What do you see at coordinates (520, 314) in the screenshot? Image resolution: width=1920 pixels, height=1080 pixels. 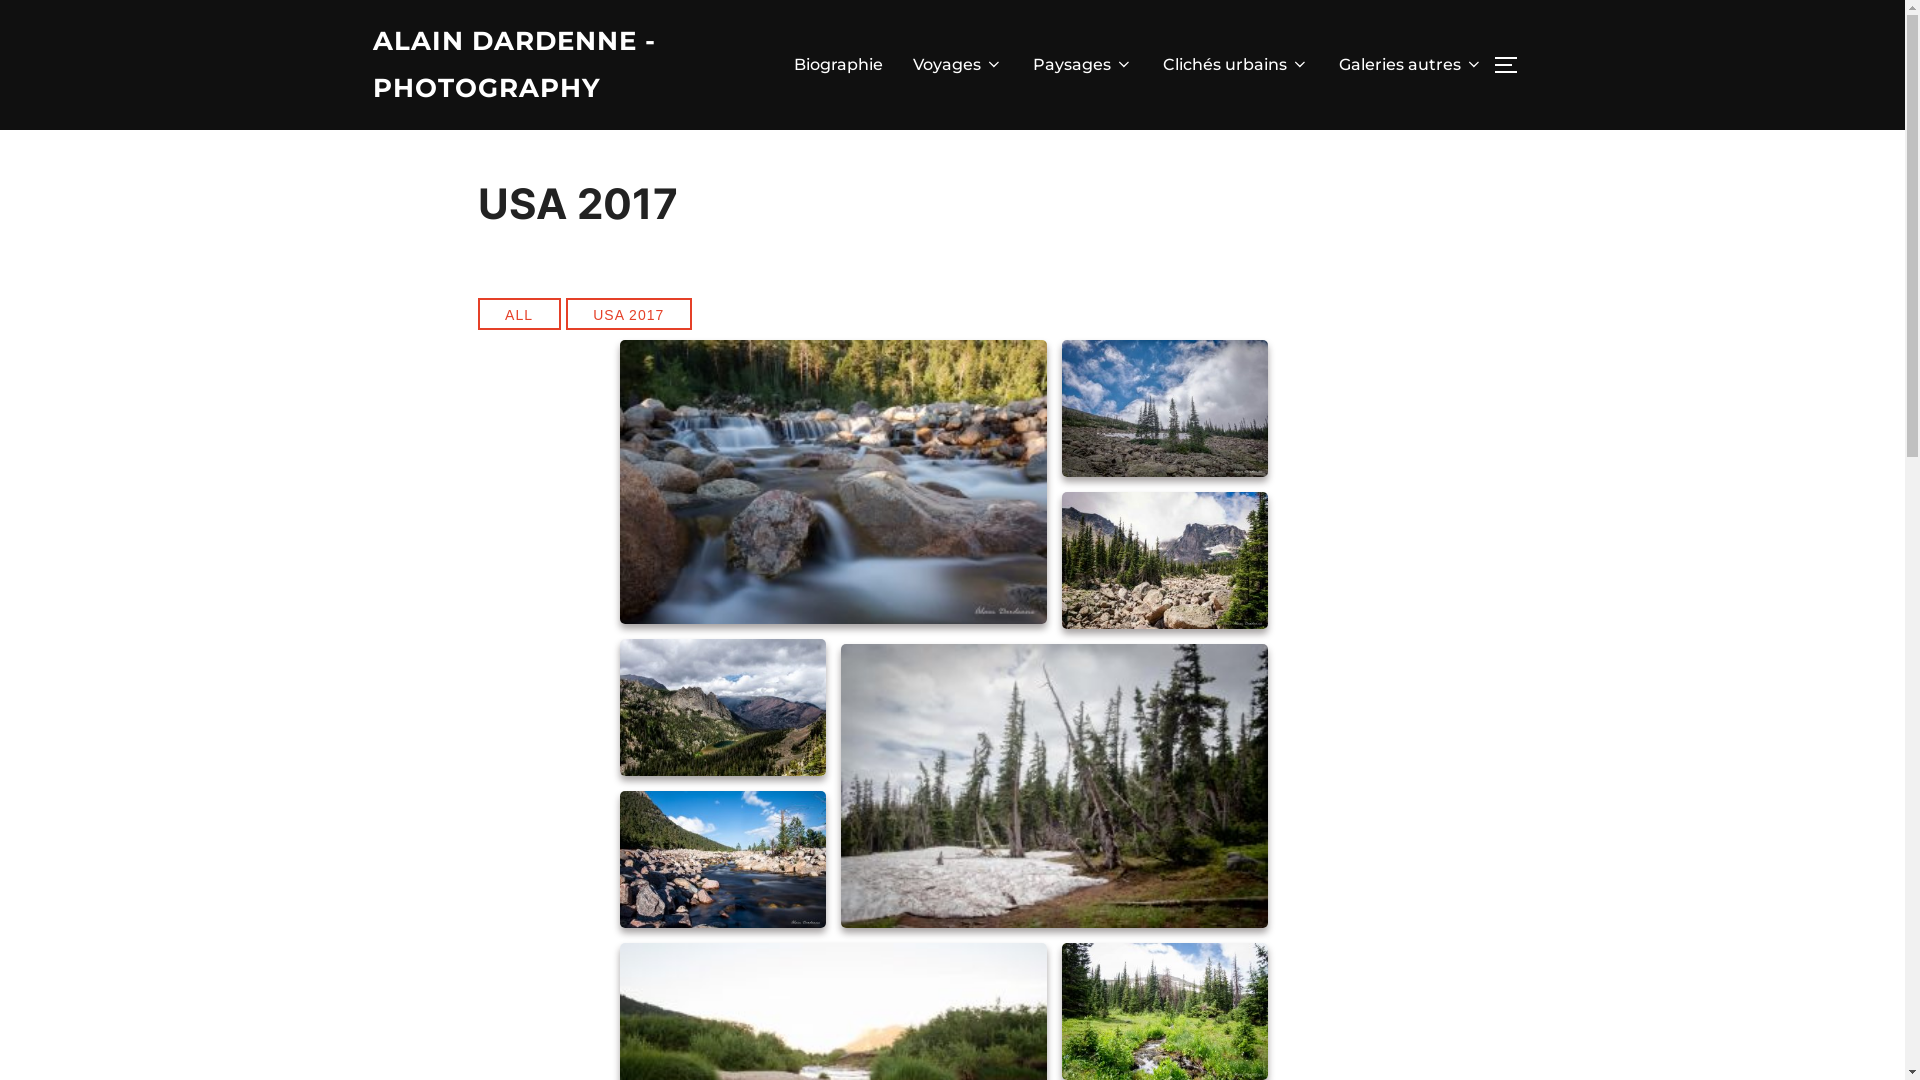 I see `ALL` at bounding box center [520, 314].